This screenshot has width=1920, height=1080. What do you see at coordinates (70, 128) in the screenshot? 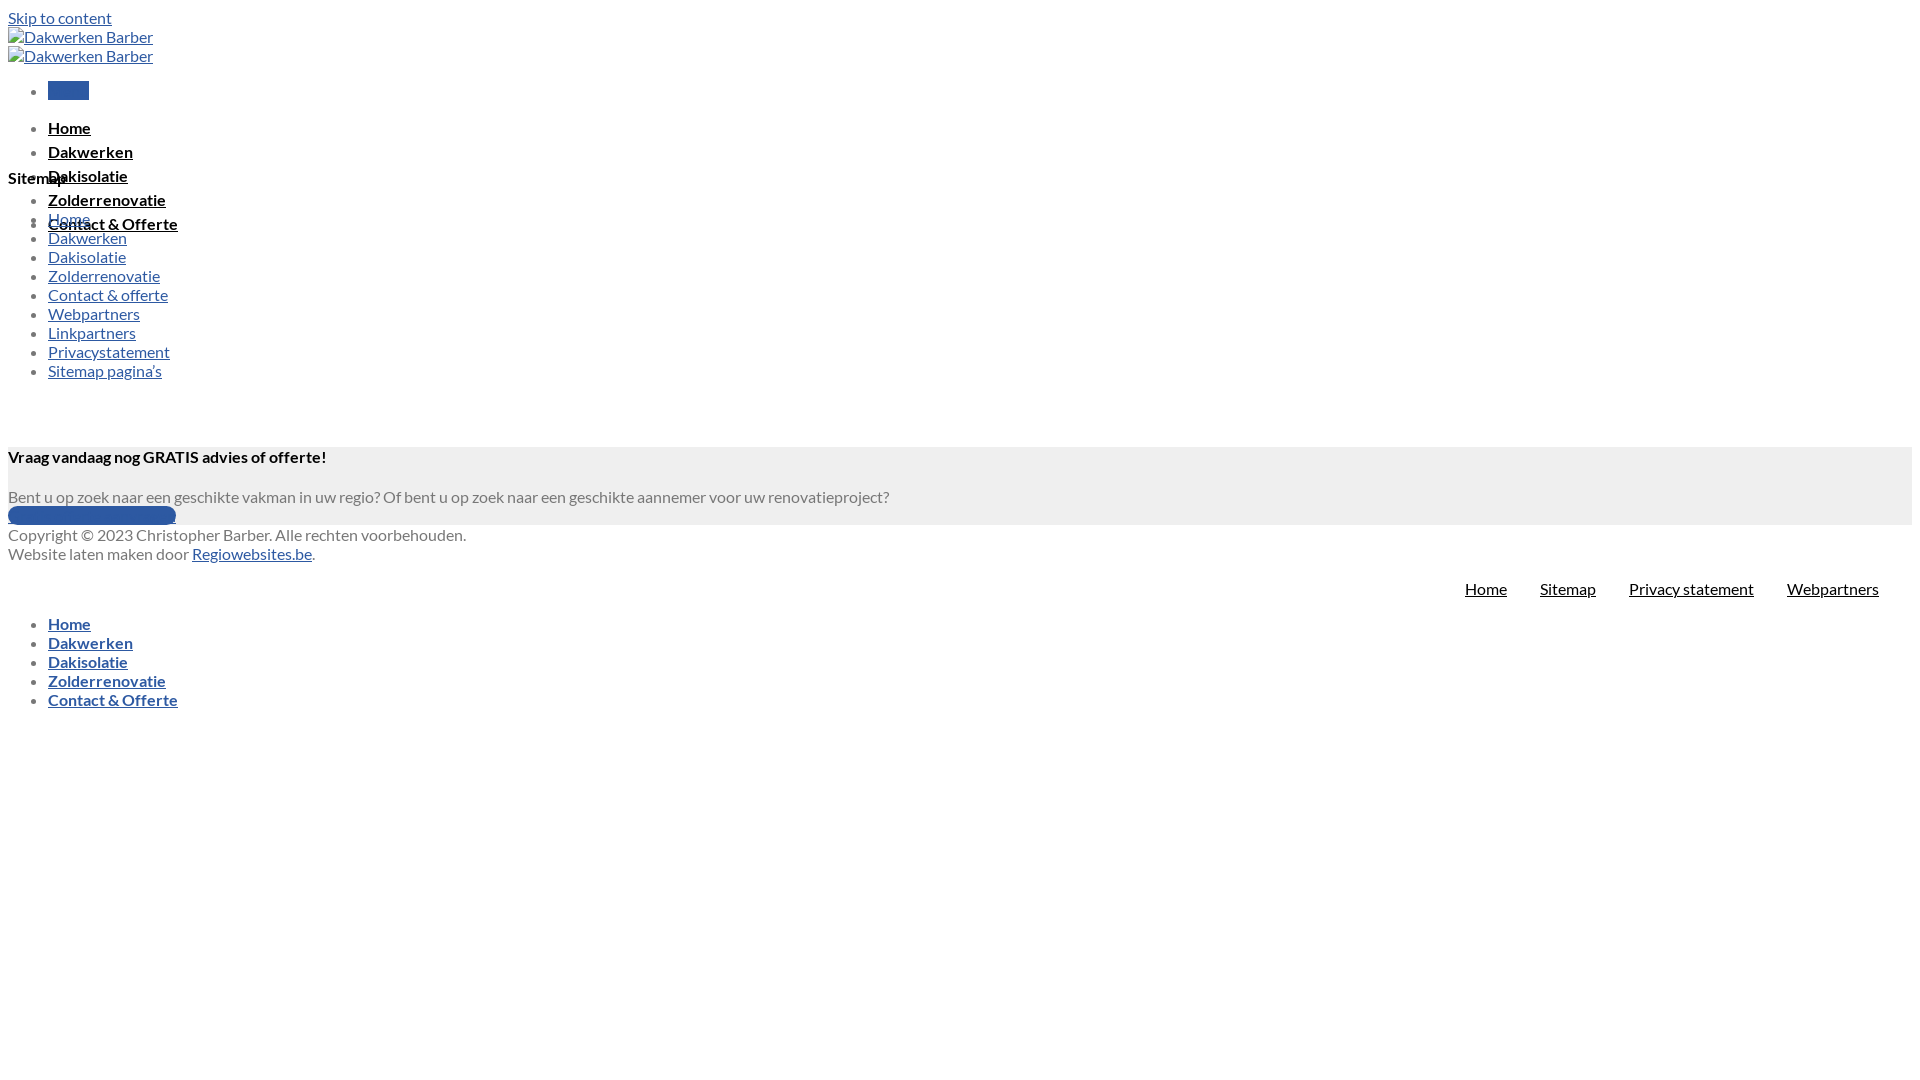
I see `Home` at bounding box center [70, 128].